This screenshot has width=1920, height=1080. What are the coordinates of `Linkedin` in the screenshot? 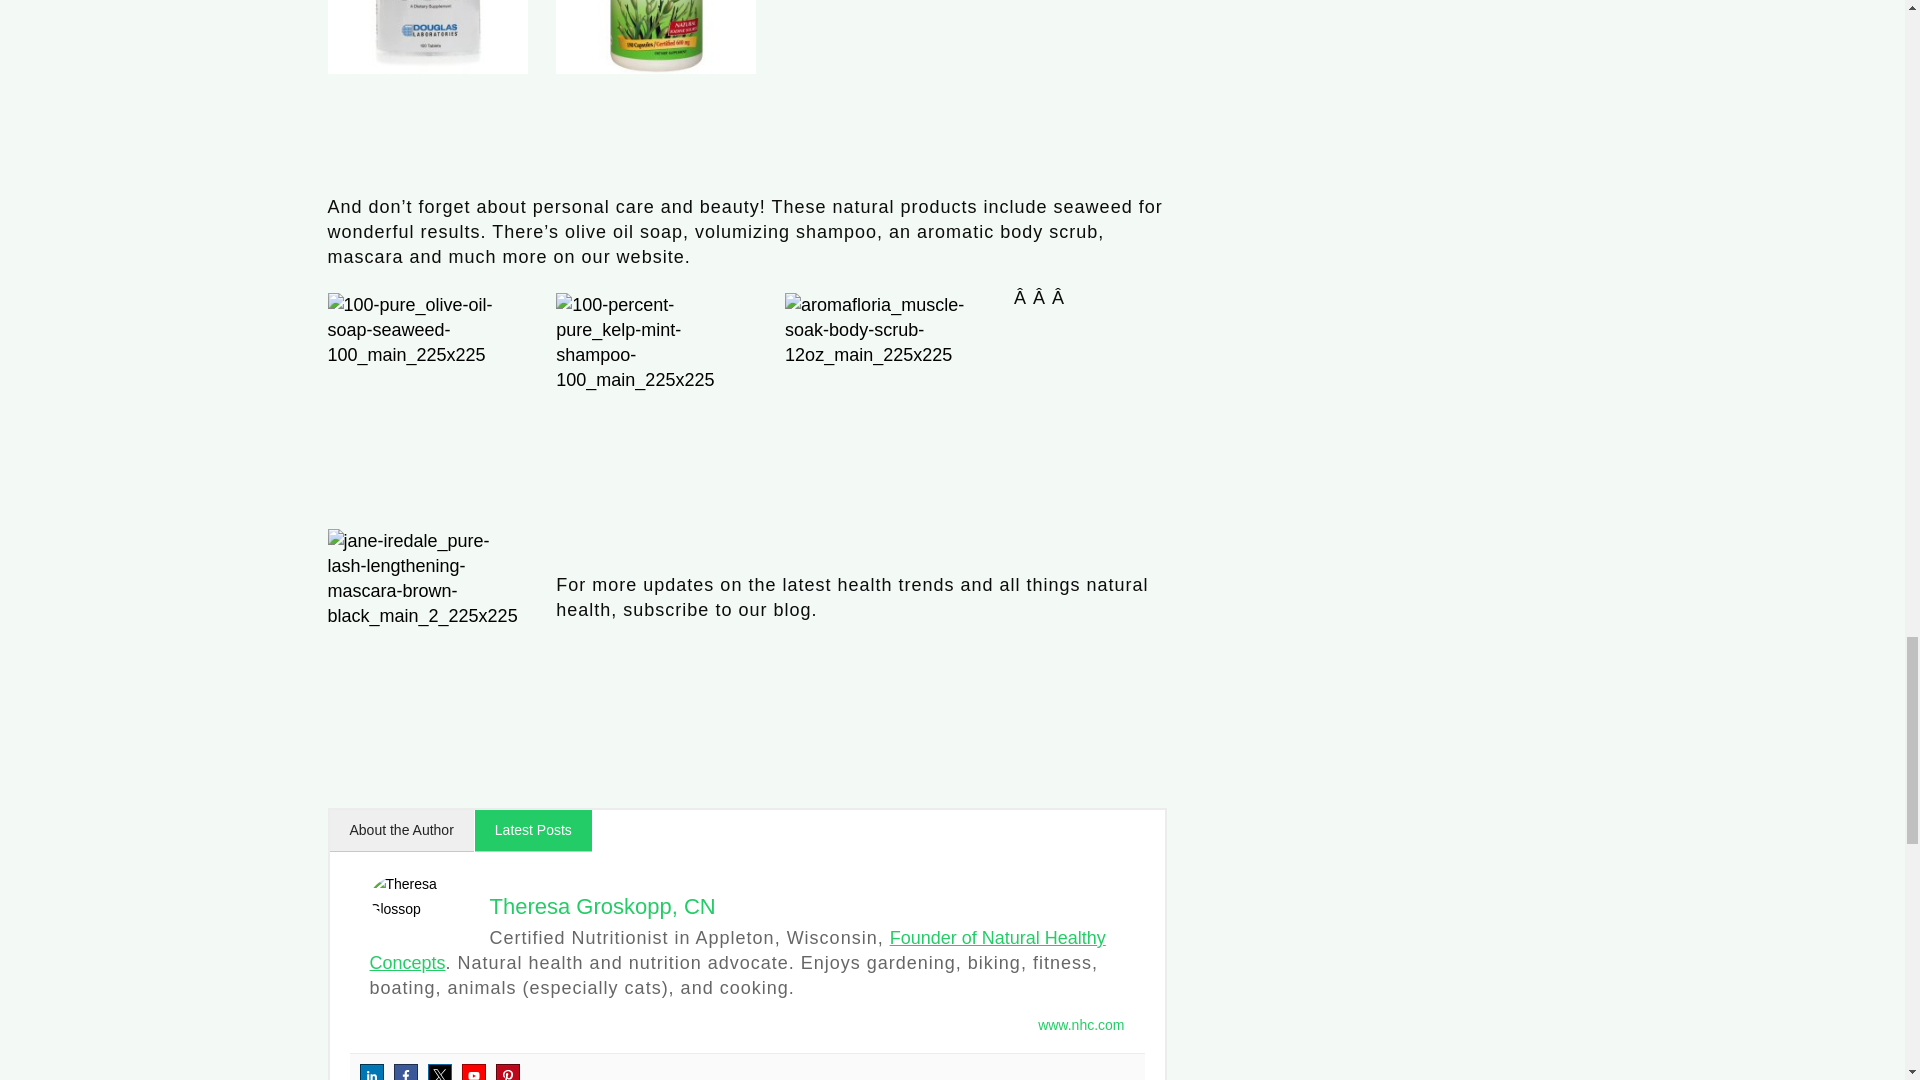 It's located at (372, 1072).